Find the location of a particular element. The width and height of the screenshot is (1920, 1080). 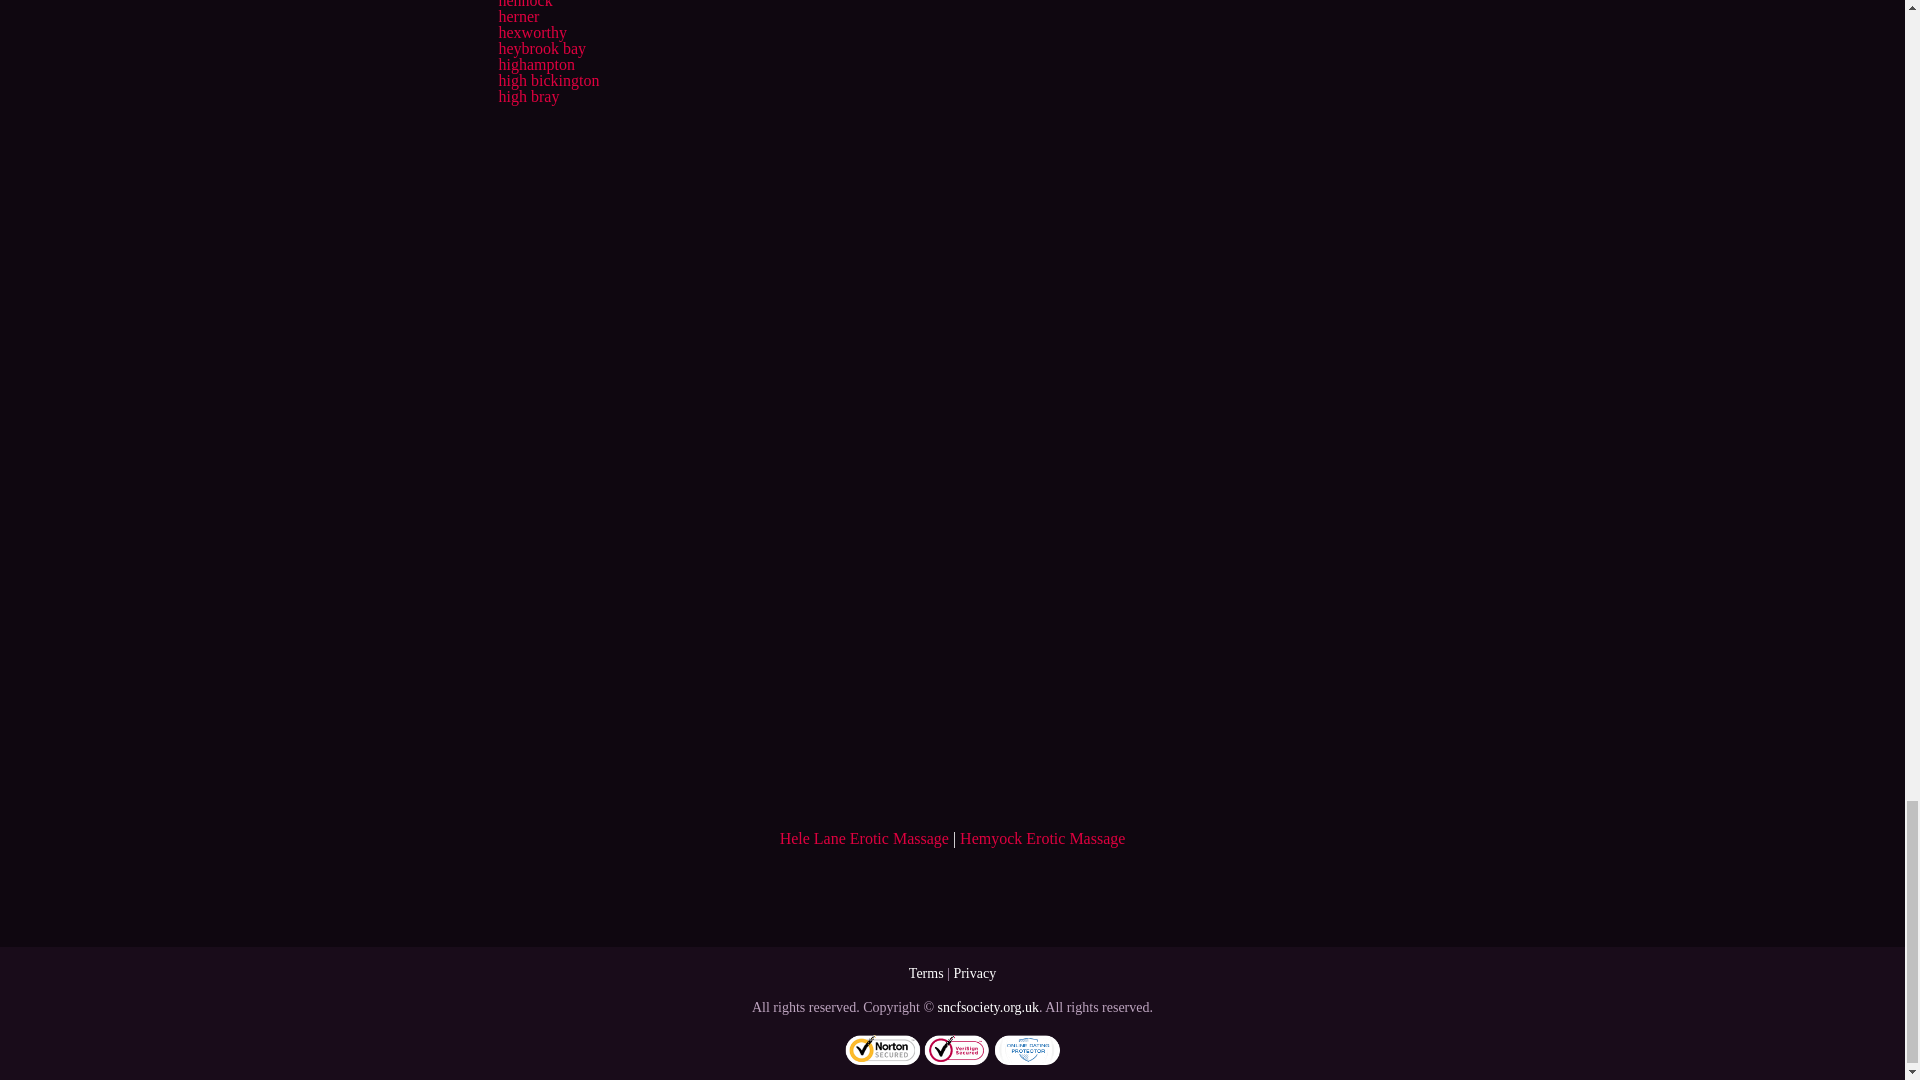

hennock is located at coordinates (524, 4).